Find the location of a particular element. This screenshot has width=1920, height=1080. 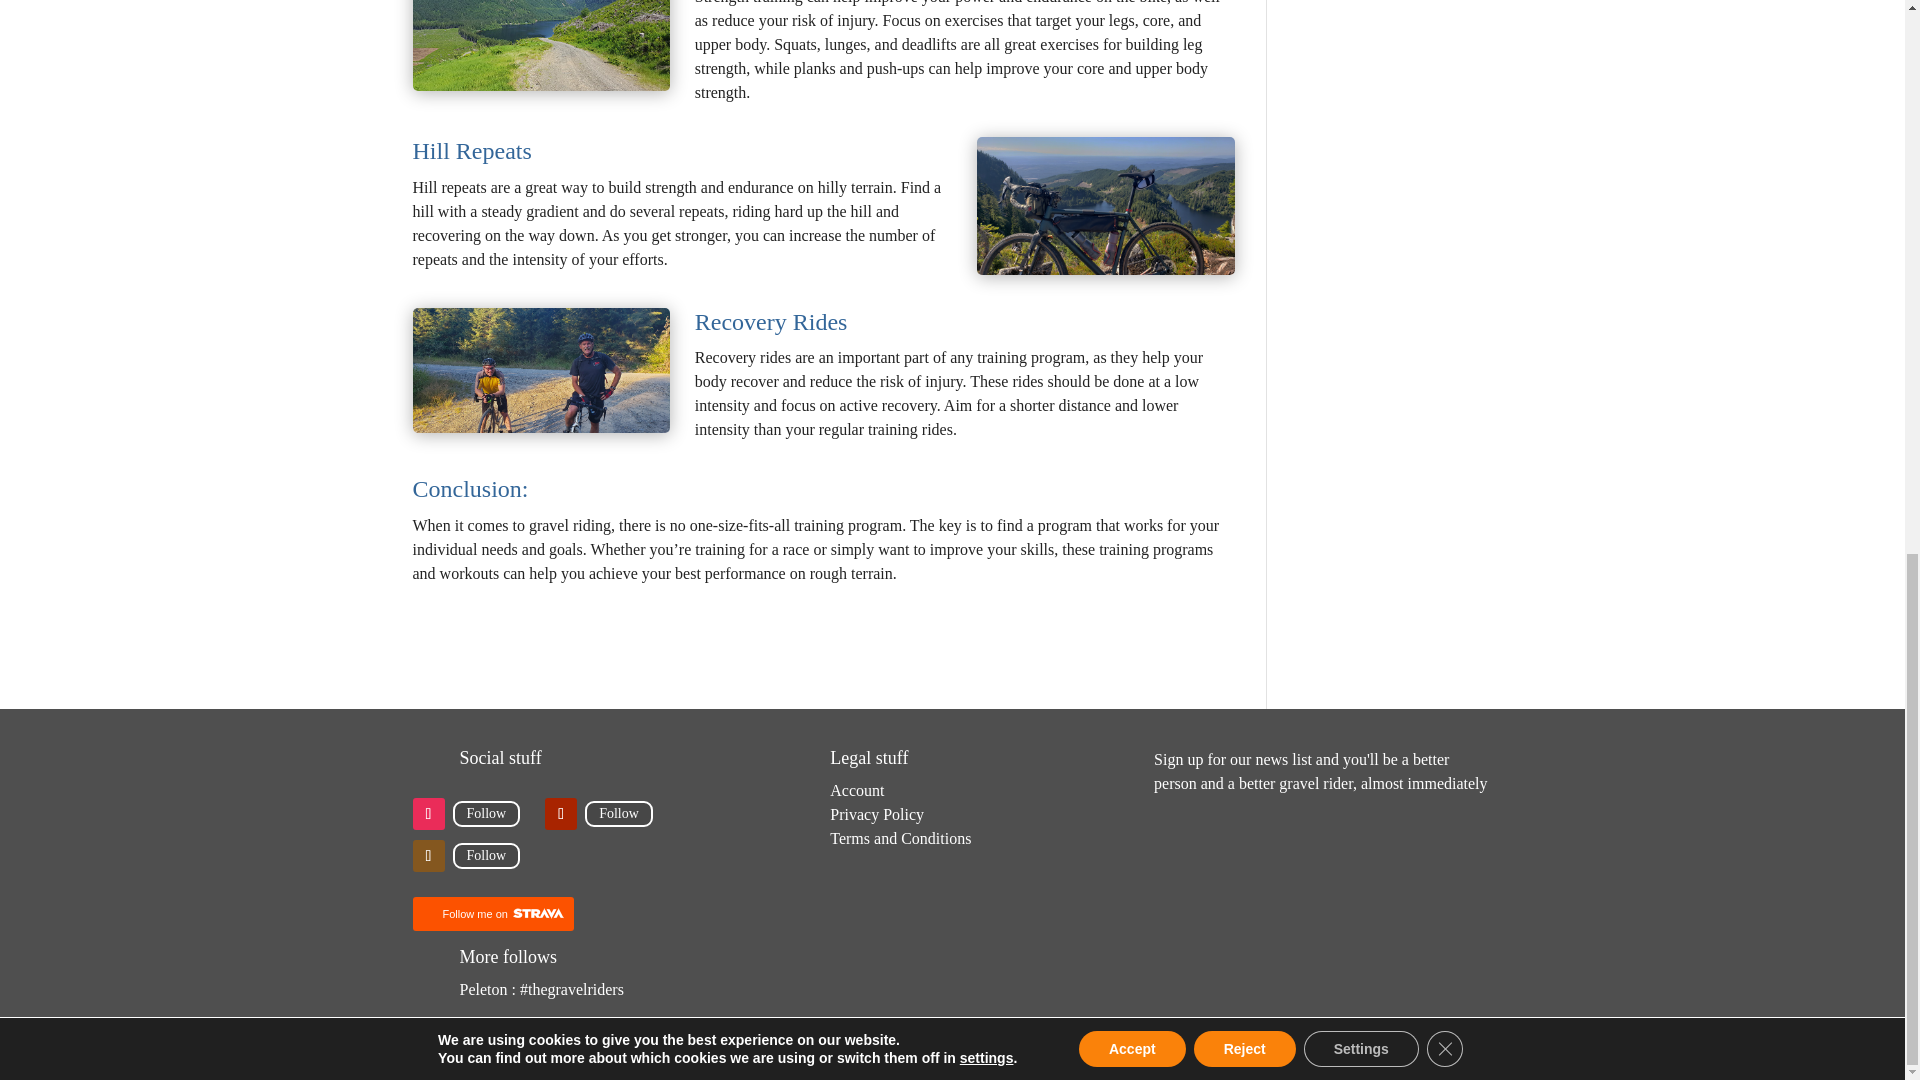

Follow me on is located at coordinates (492, 914).